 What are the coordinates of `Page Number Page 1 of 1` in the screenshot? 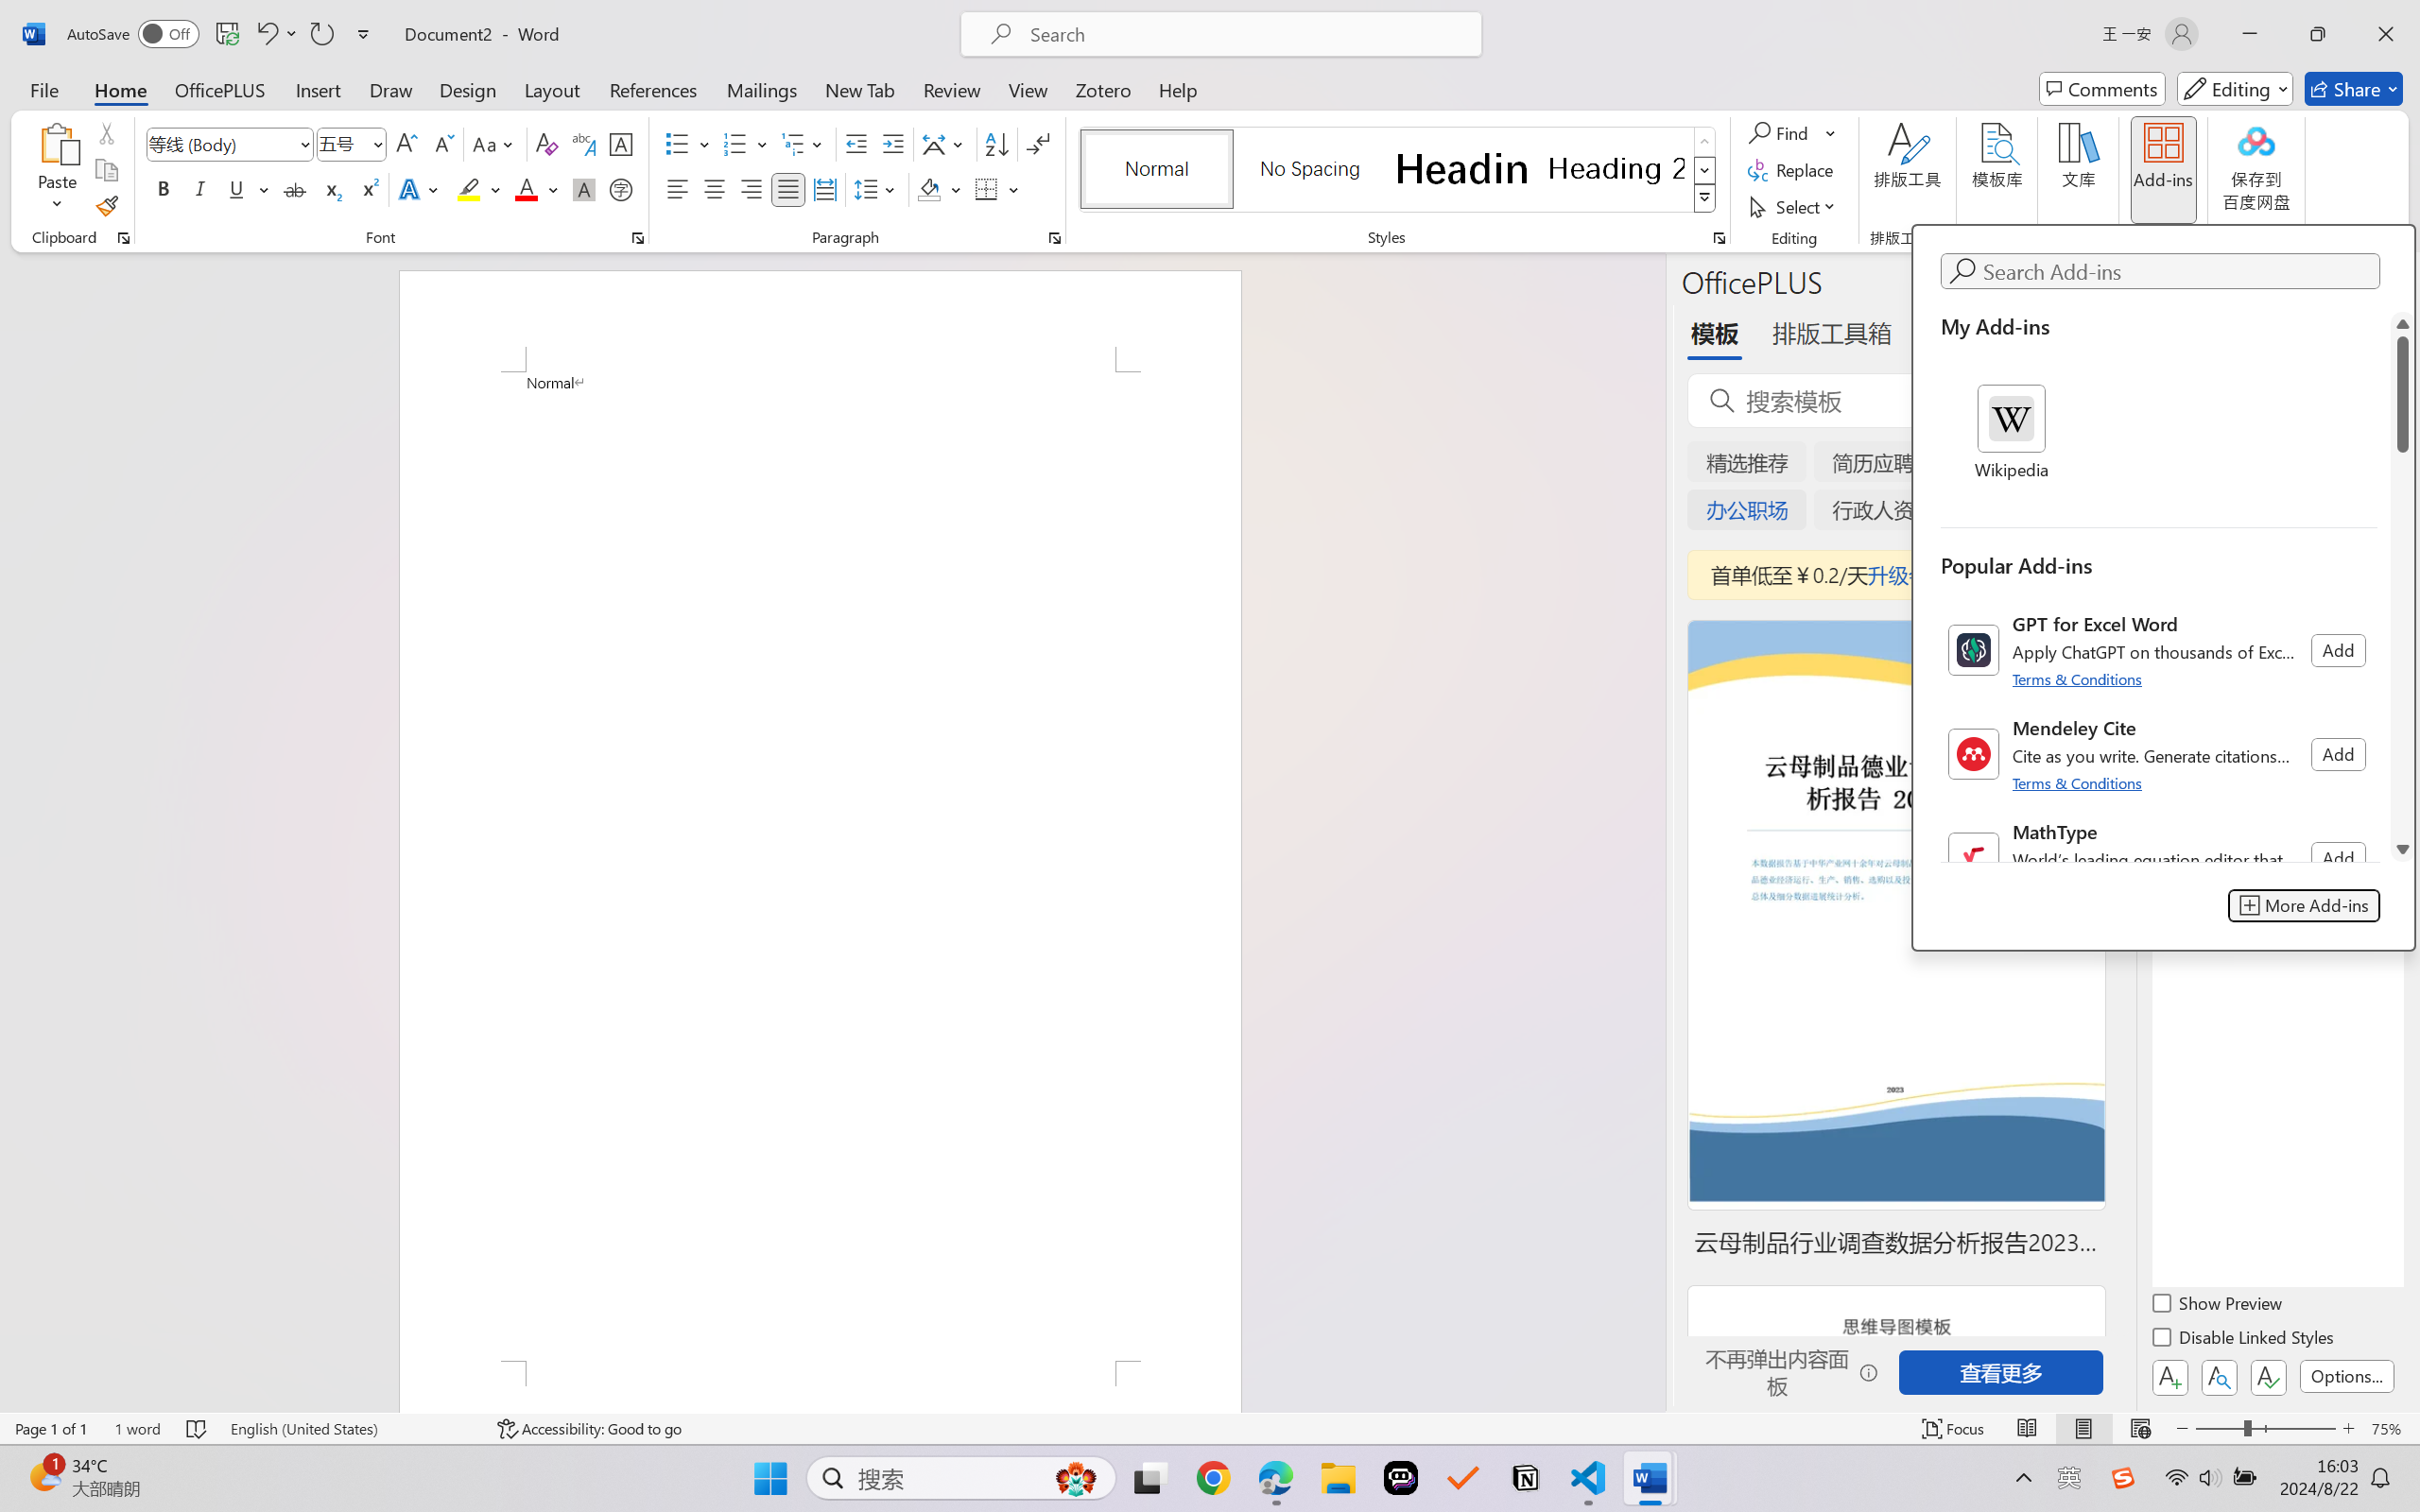 It's located at (51, 1429).